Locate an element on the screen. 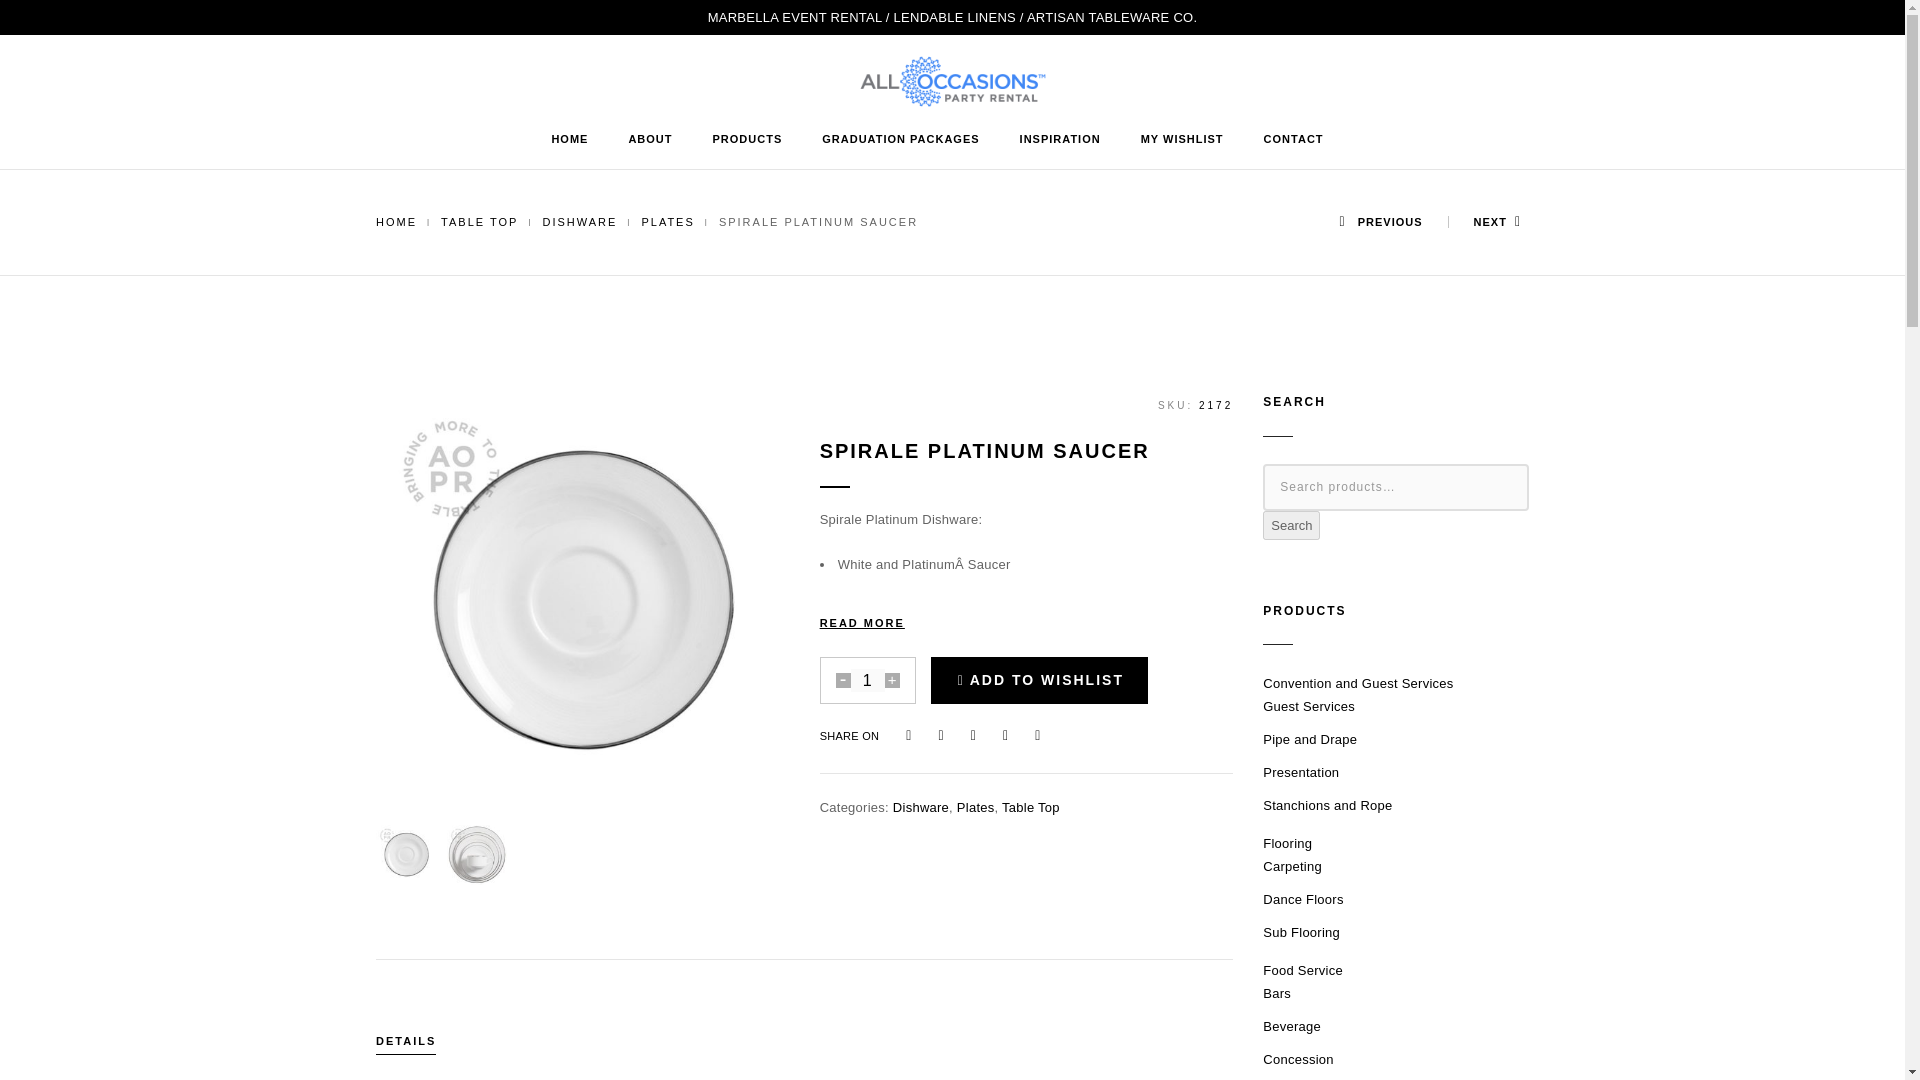 The height and width of the screenshot is (1080, 1920). HOME is located at coordinates (396, 222).